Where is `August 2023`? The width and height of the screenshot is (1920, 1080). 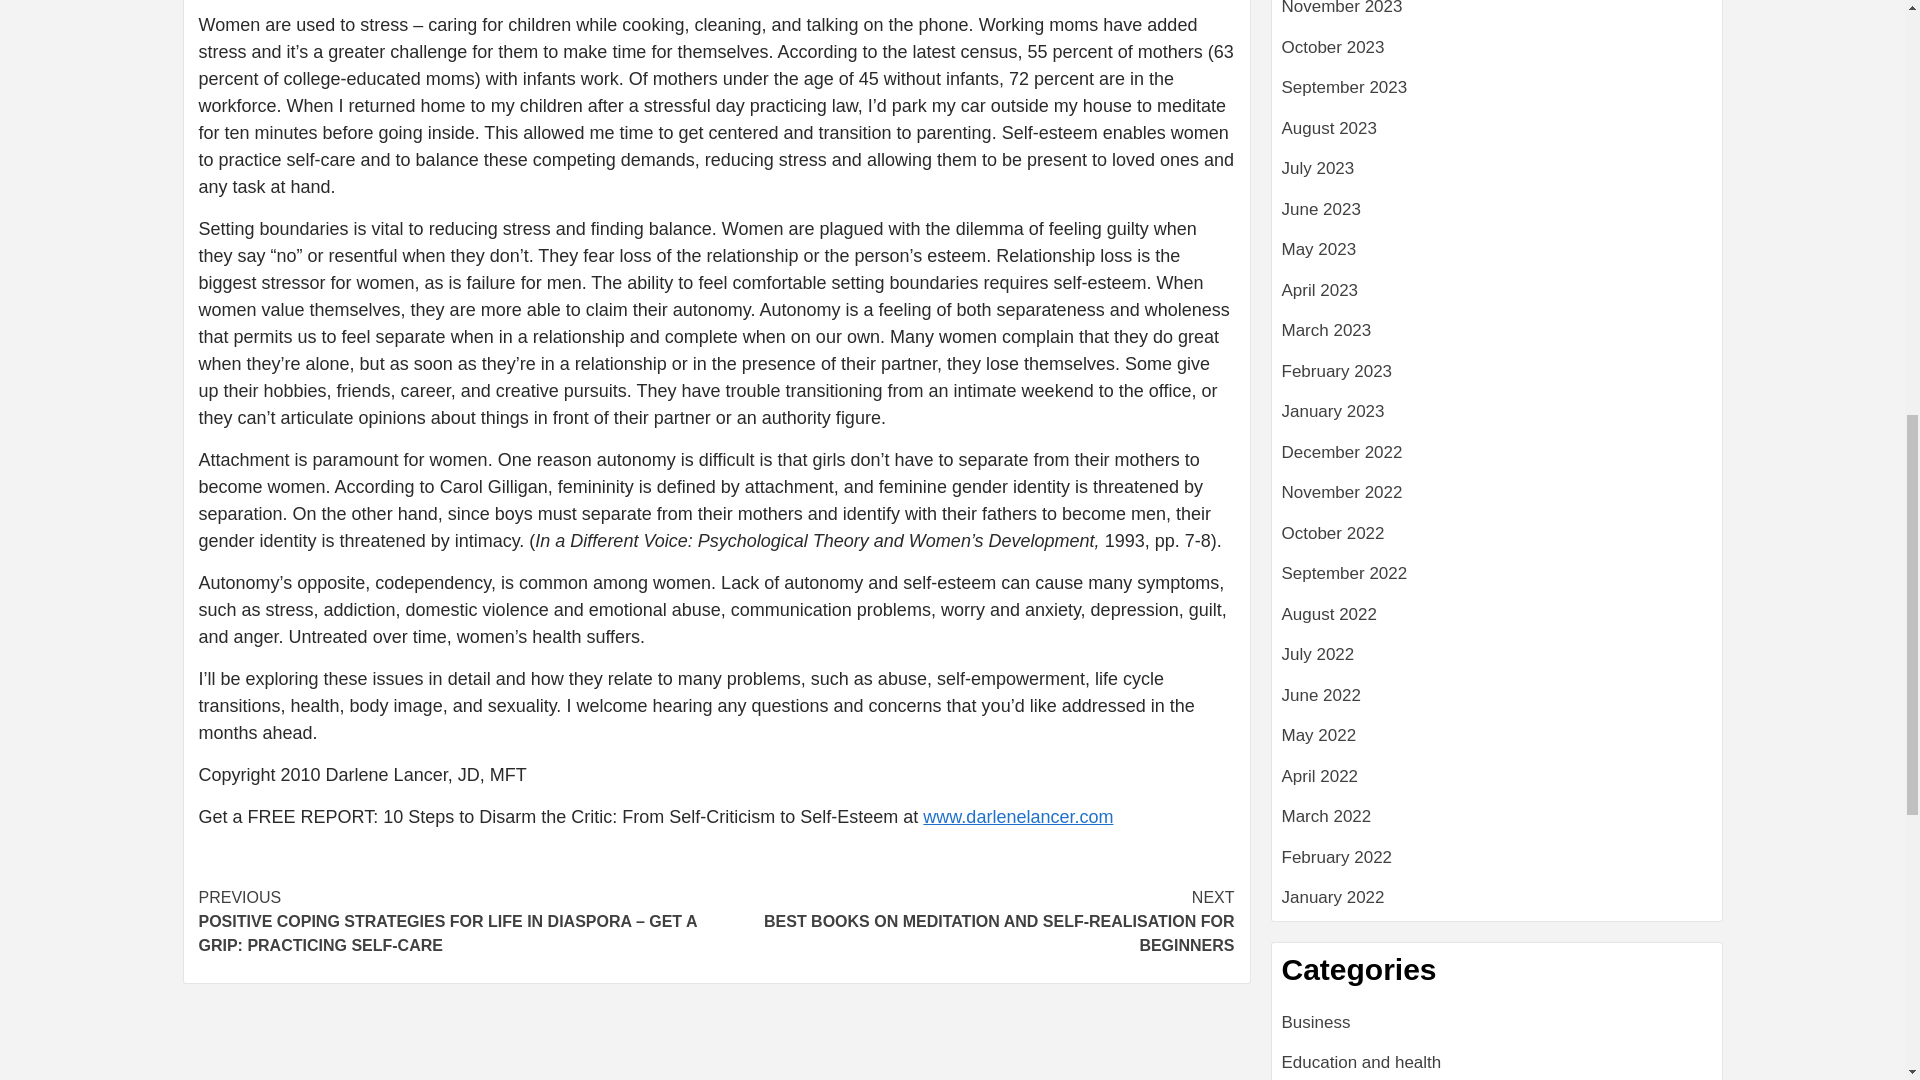 August 2023 is located at coordinates (1497, 136).